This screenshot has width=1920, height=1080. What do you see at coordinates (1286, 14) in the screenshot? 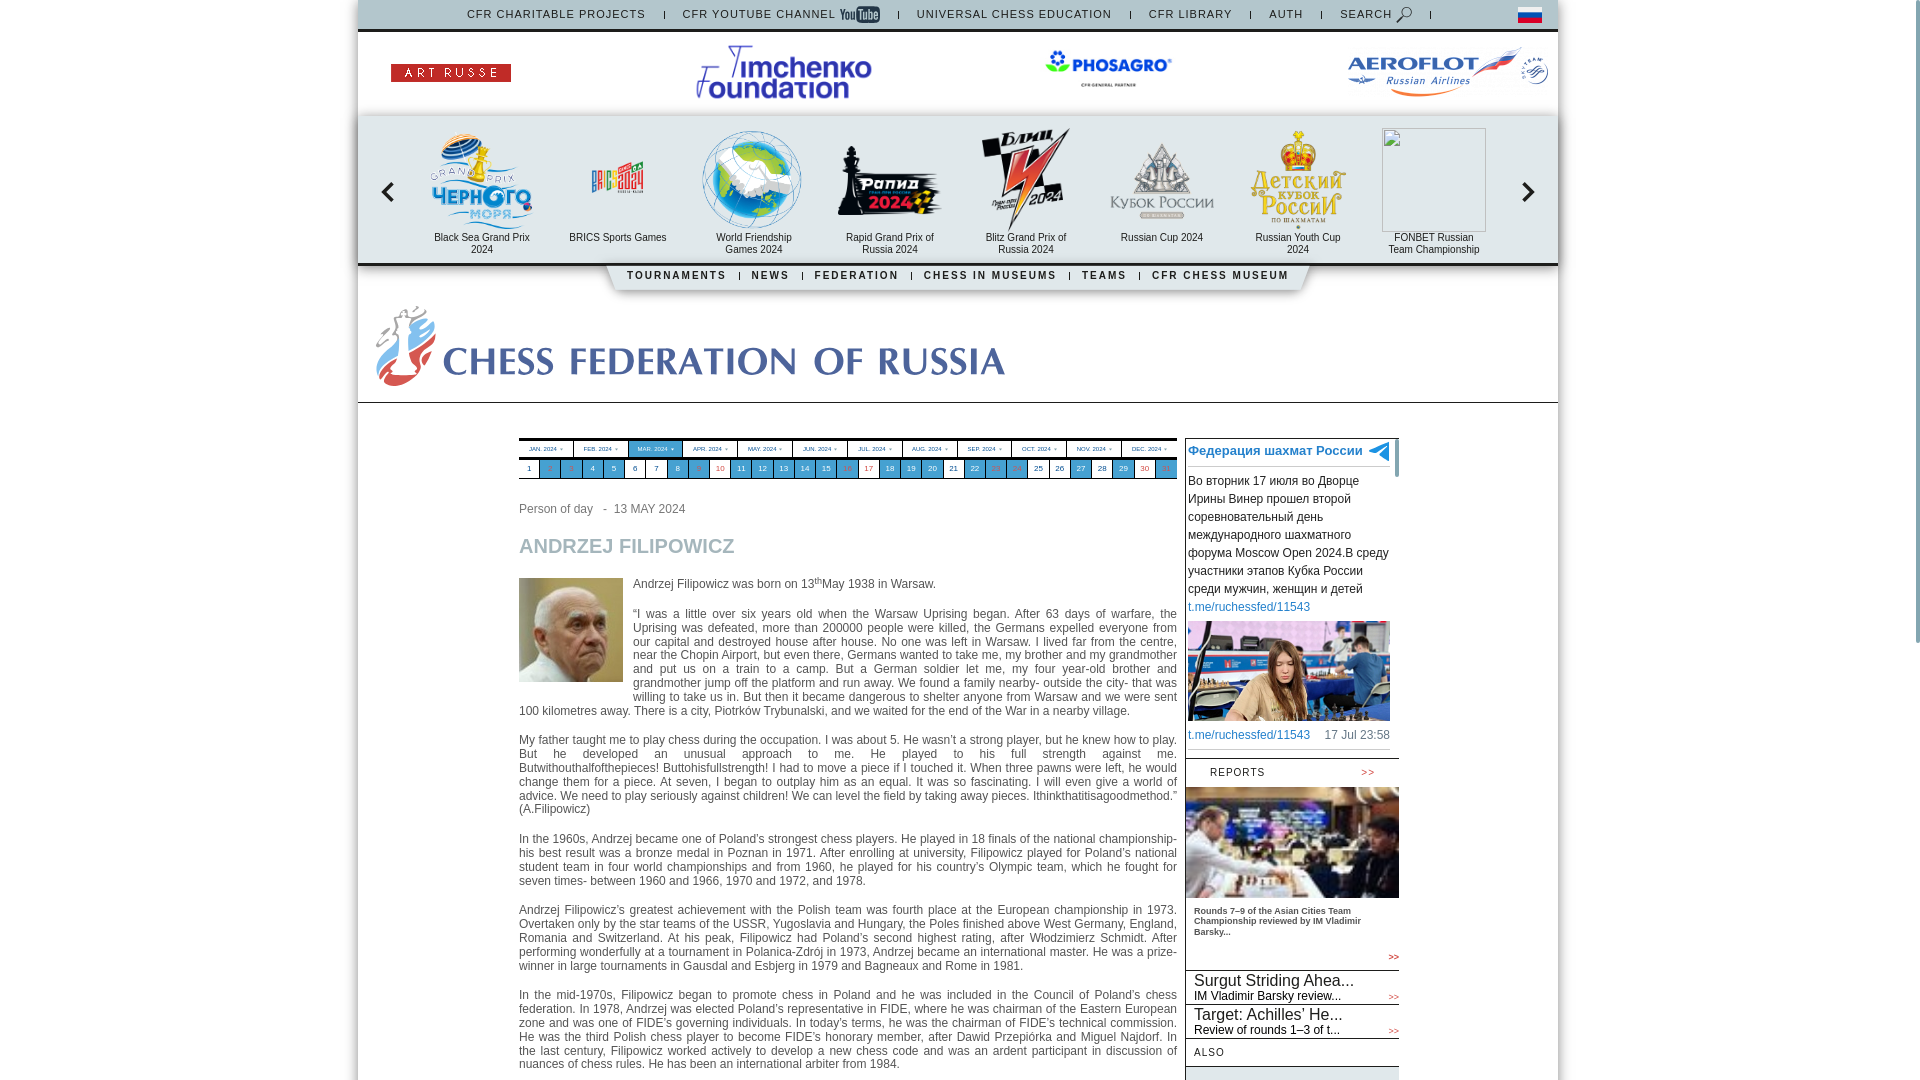
I see `AUTH` at bounding box center [1286, 14].